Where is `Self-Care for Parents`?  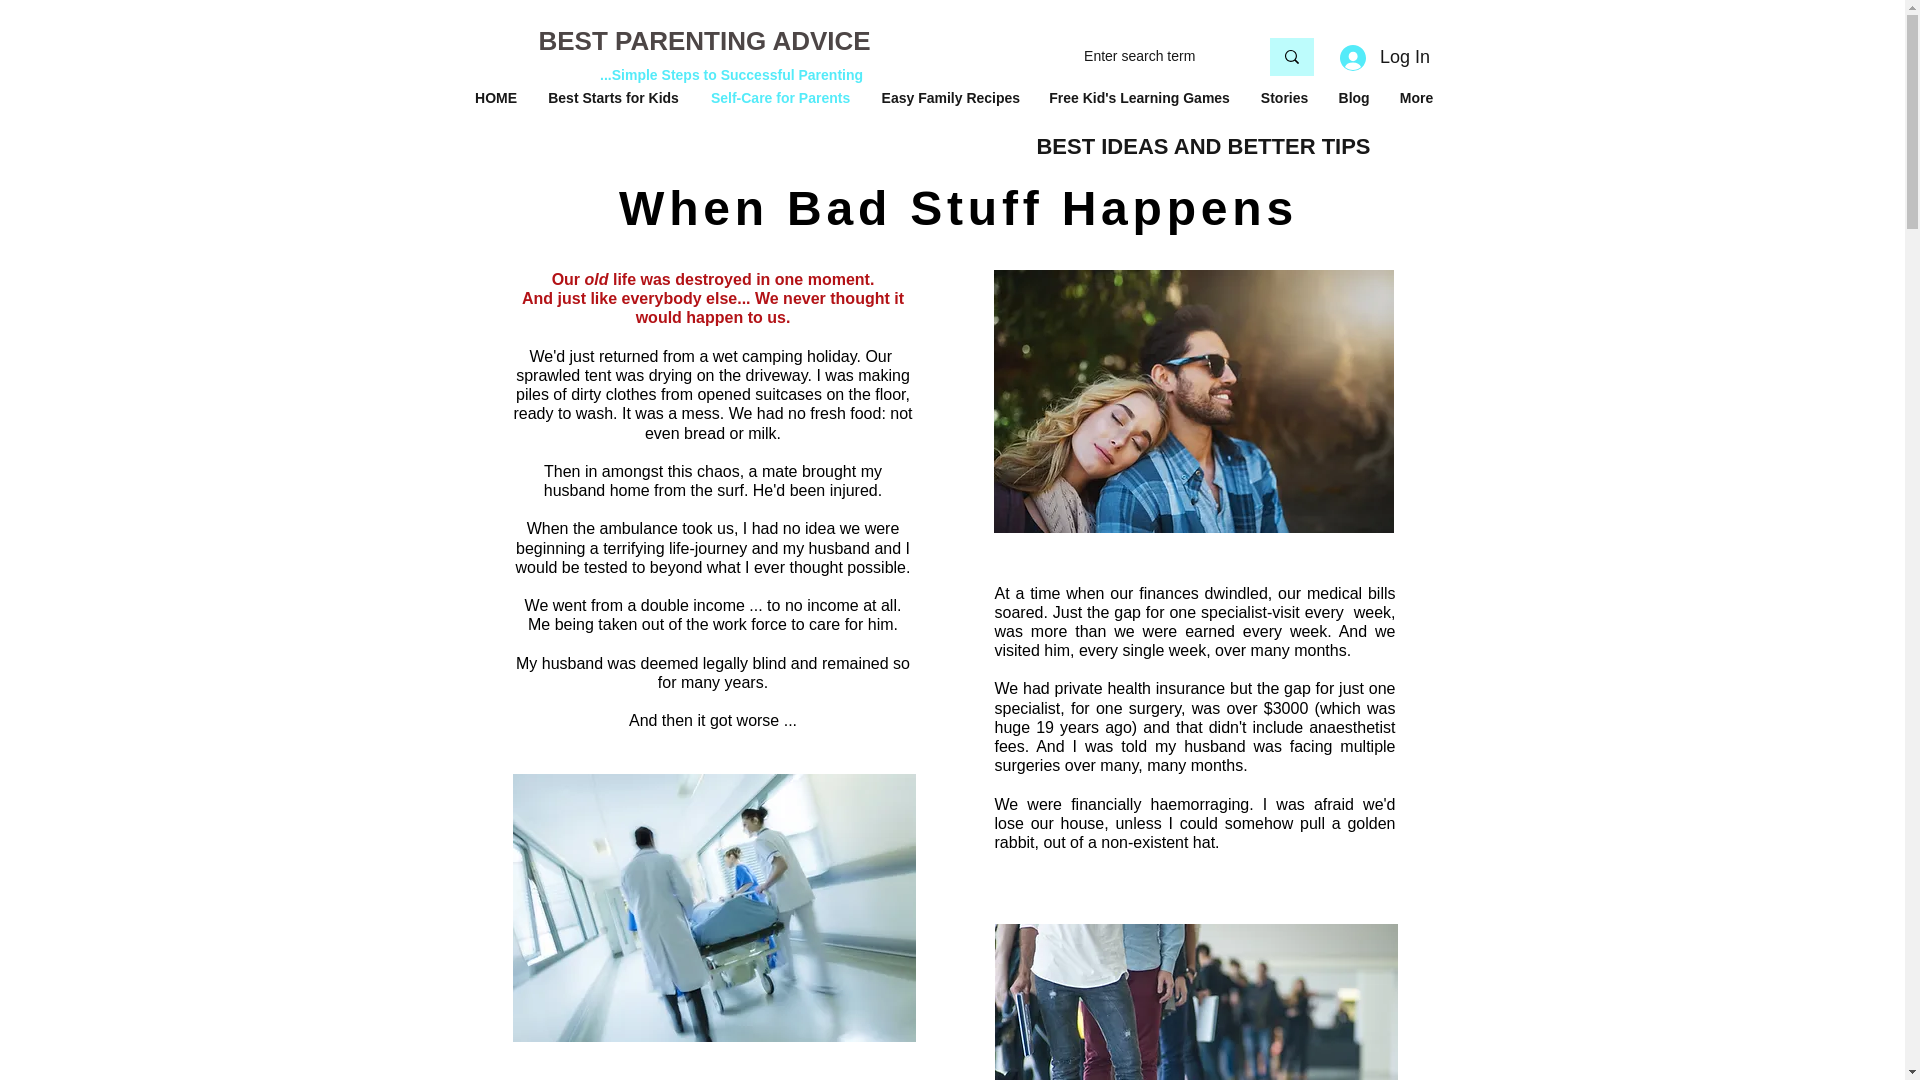
Self-Care for Parents is located at coordinates (781, 98).